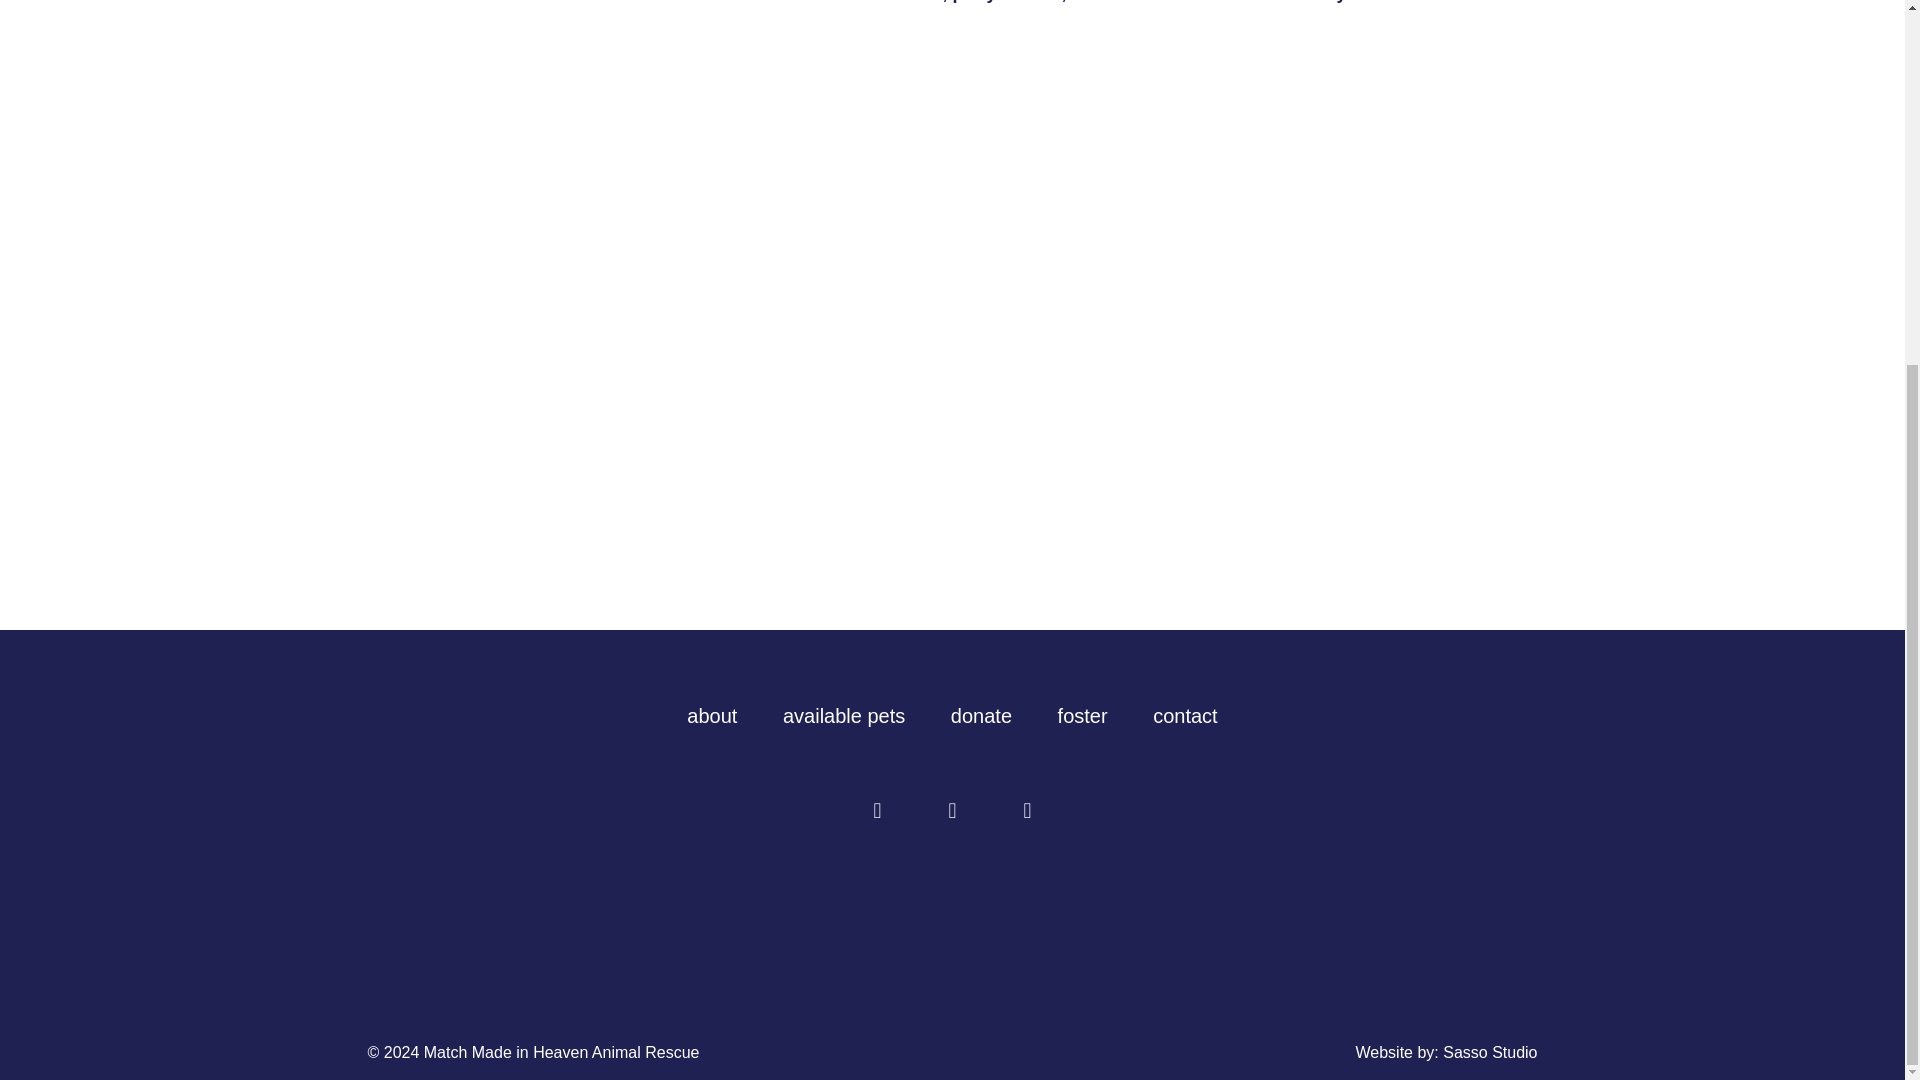  I want to click on about, so click(712, 716).